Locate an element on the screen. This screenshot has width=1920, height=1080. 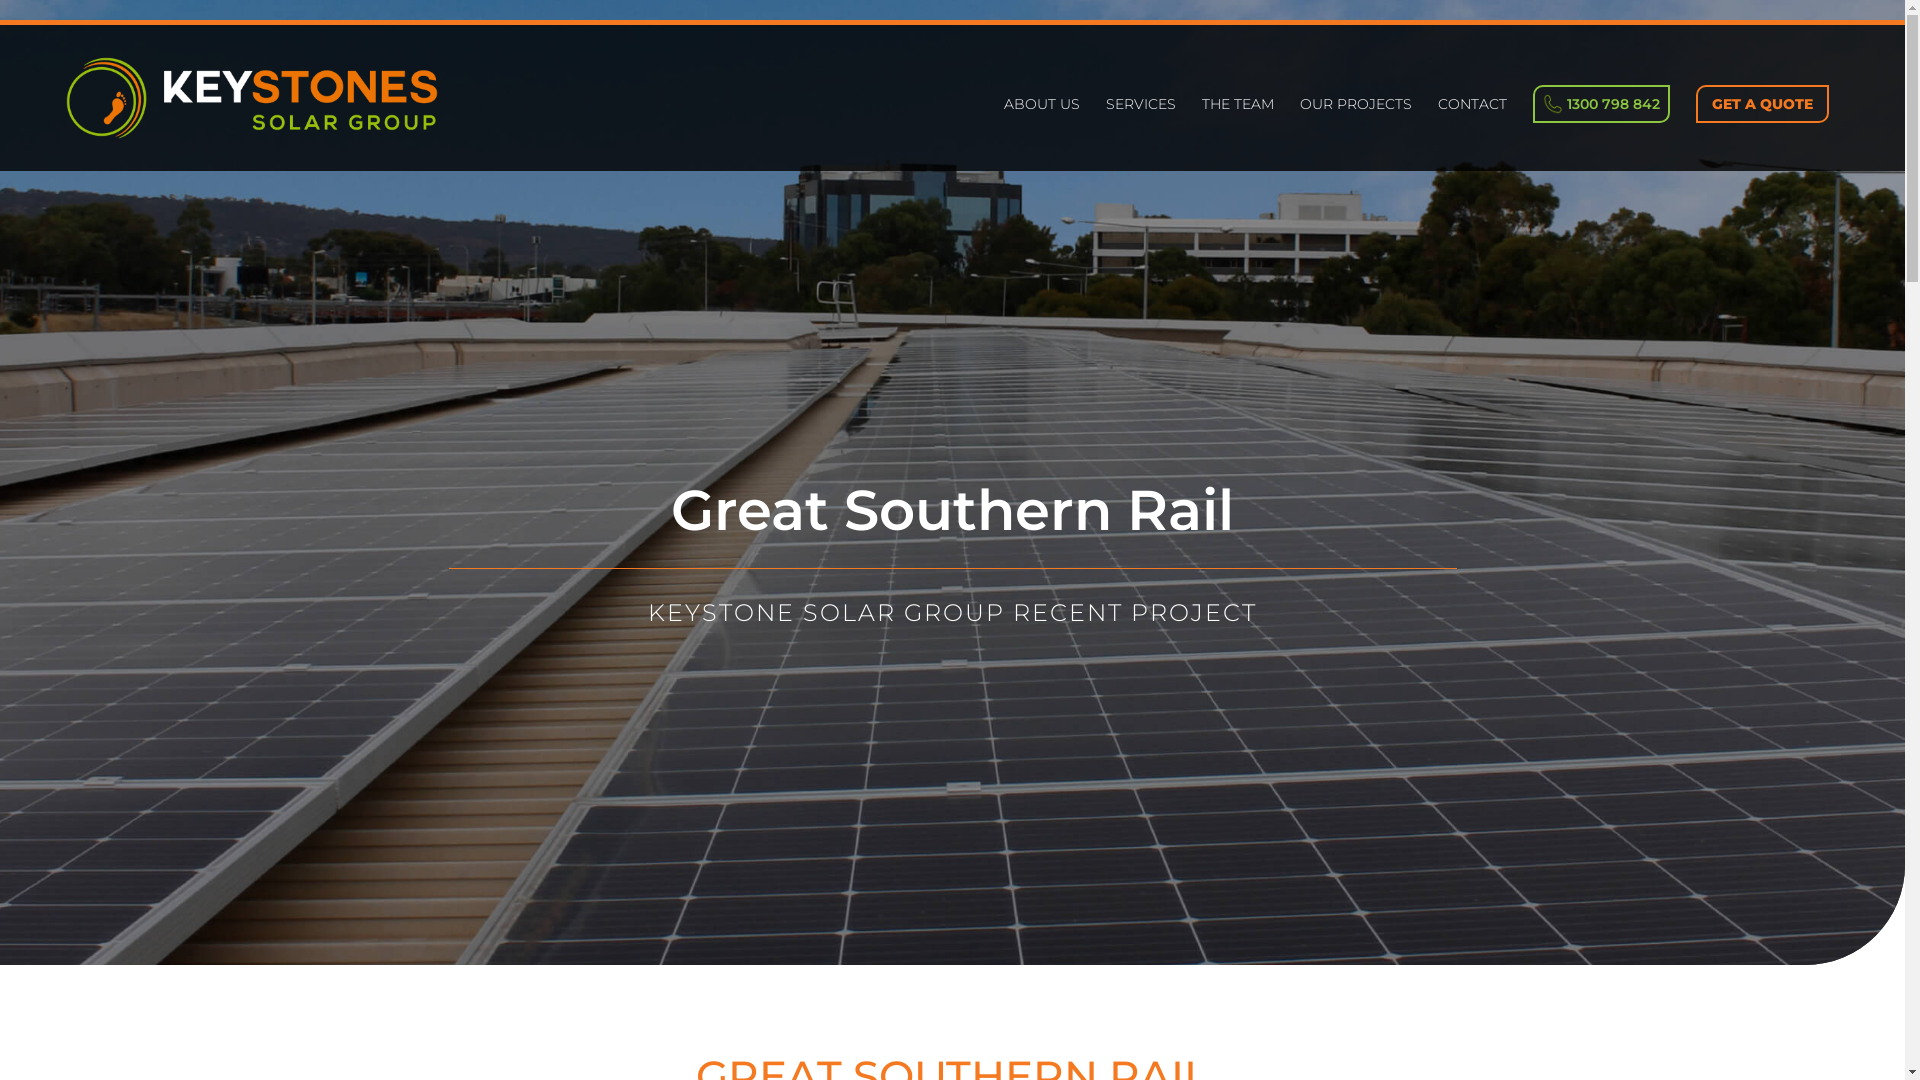
1300 798 842 is located at coordinates (1602, 104).